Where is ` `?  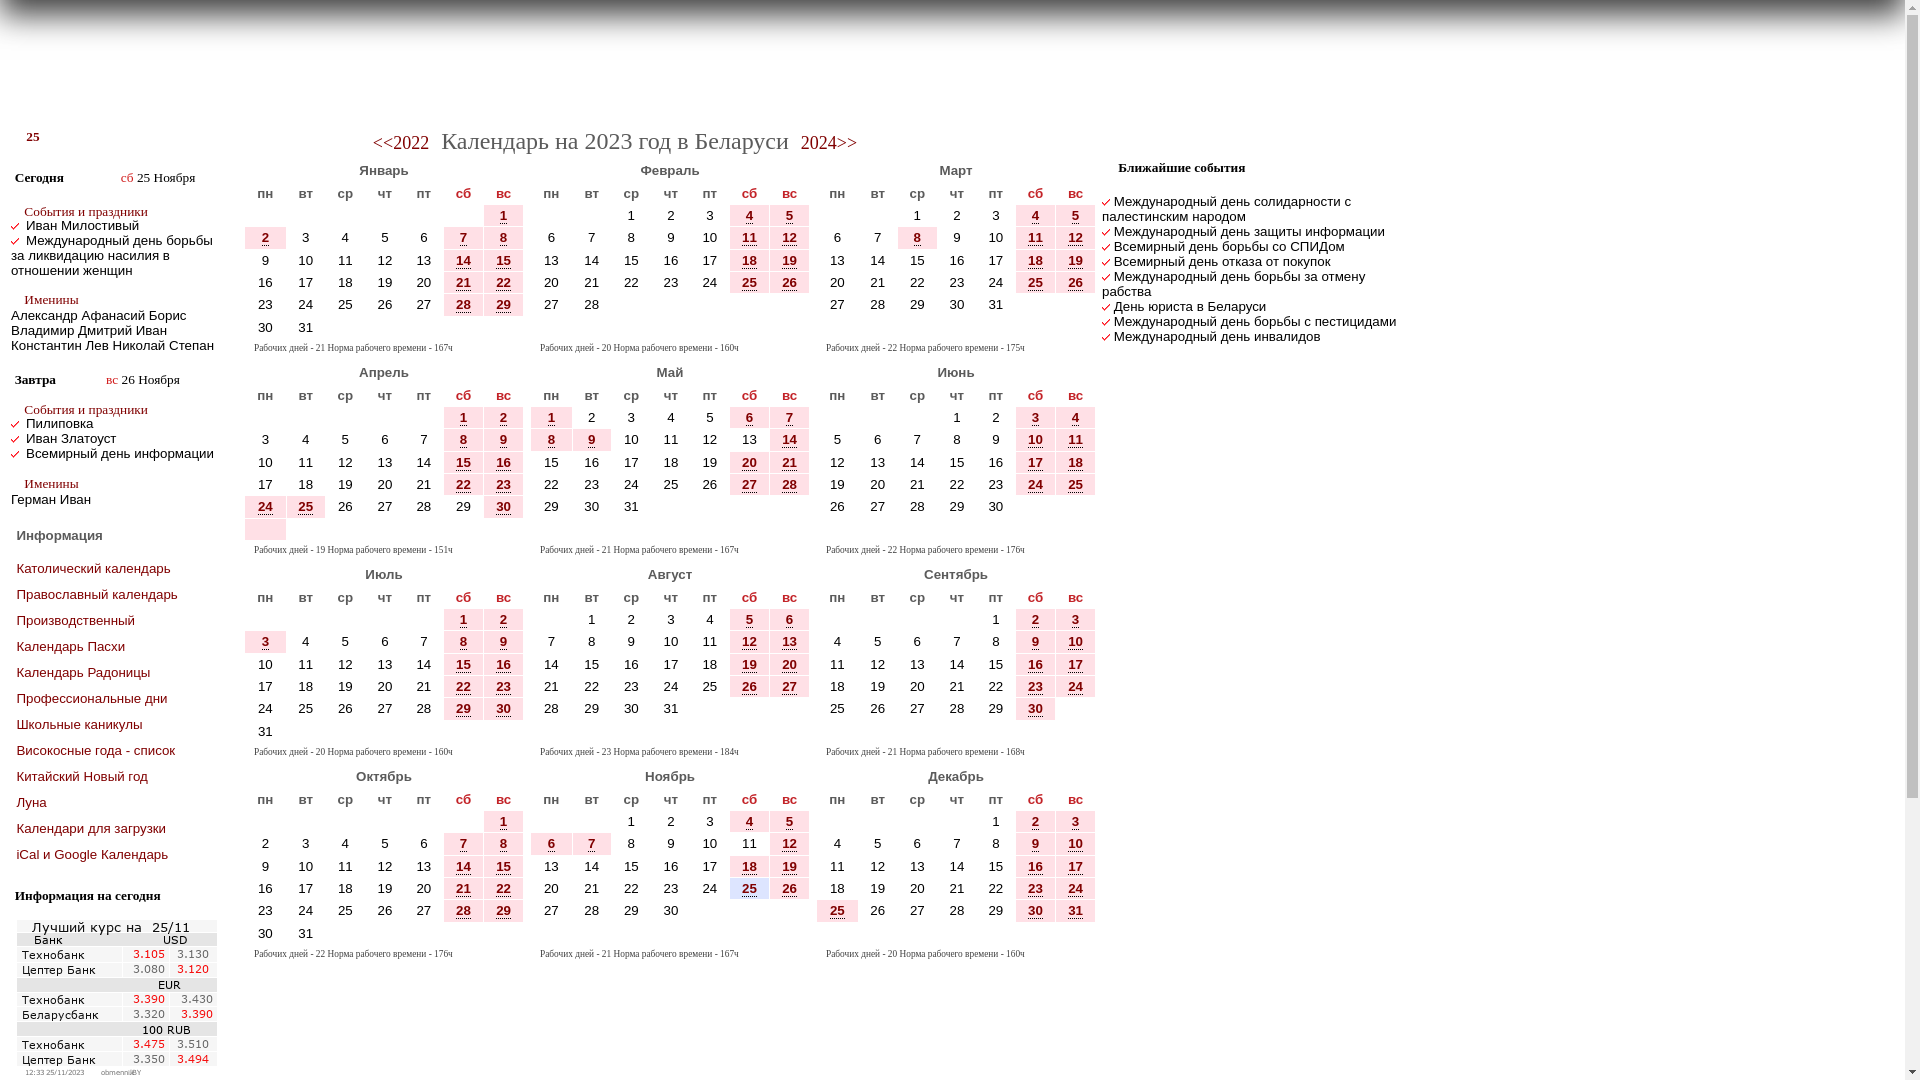
  is located at coordinates (918, 530).